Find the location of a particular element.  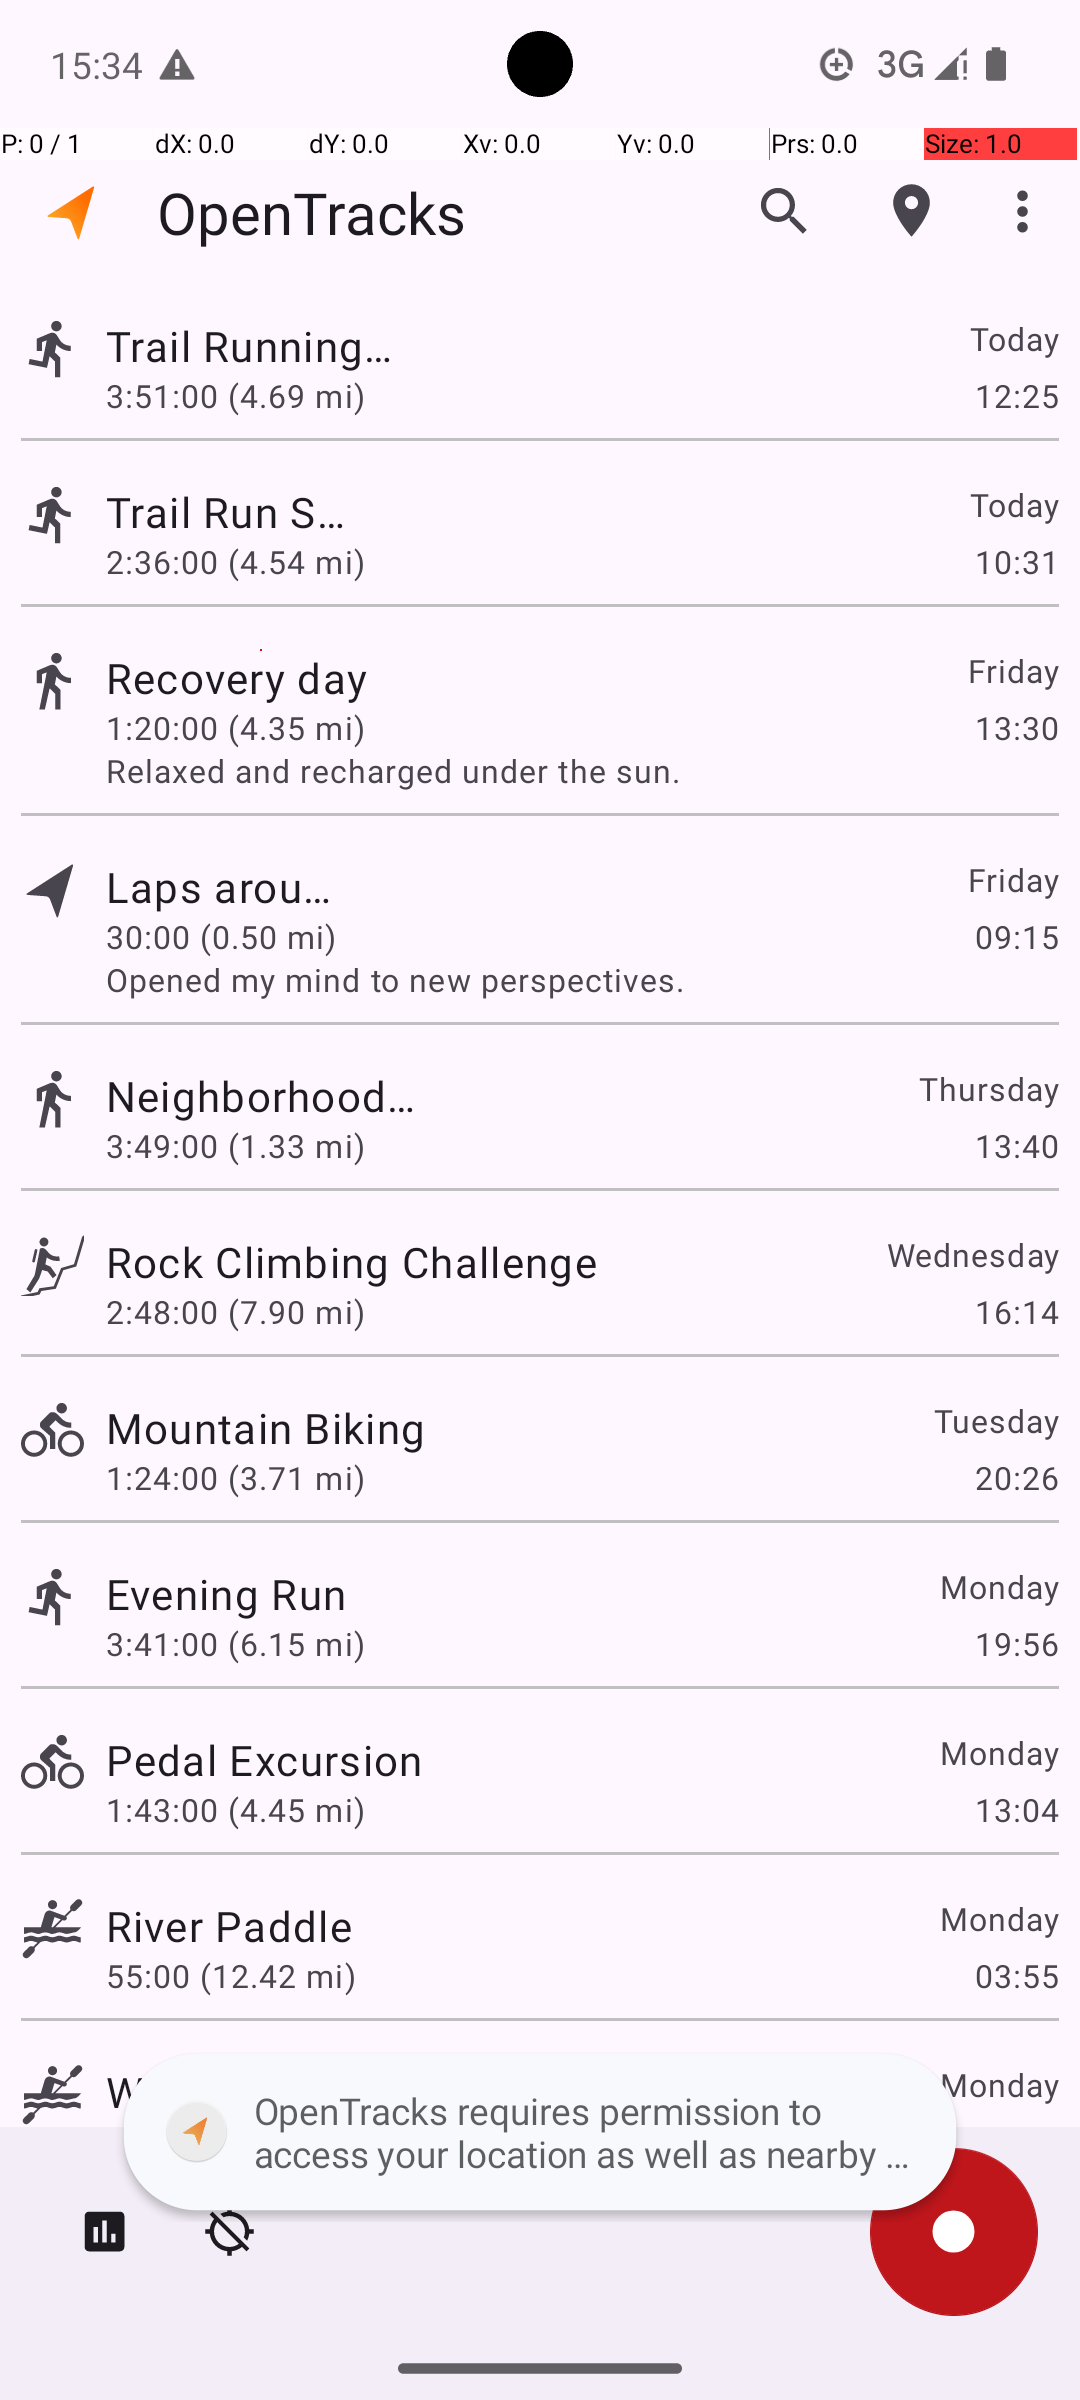

2:36:00 (4.54 mi) is located at coordinates (236, 562).